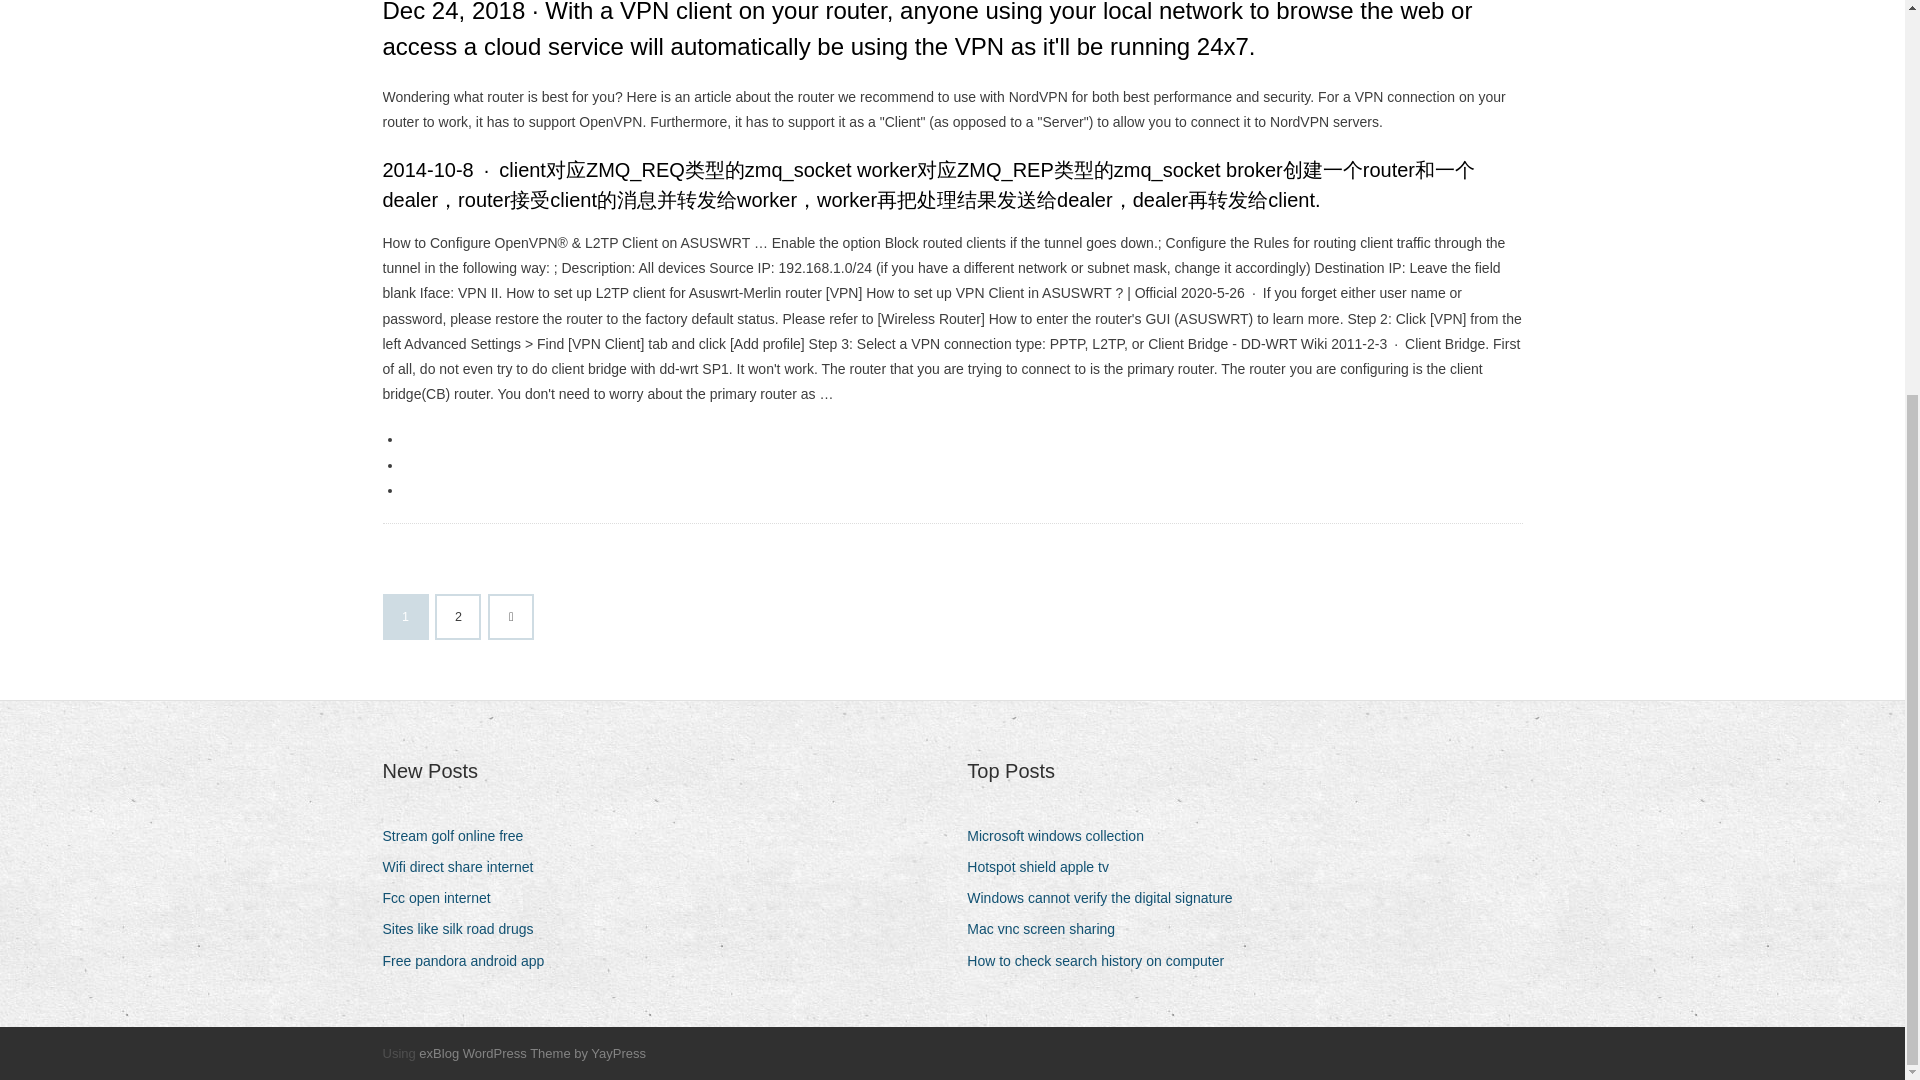  Describe the element at coordinates (464, 928) in the screenshot. I see `Sites like silk road drugs` at that location.